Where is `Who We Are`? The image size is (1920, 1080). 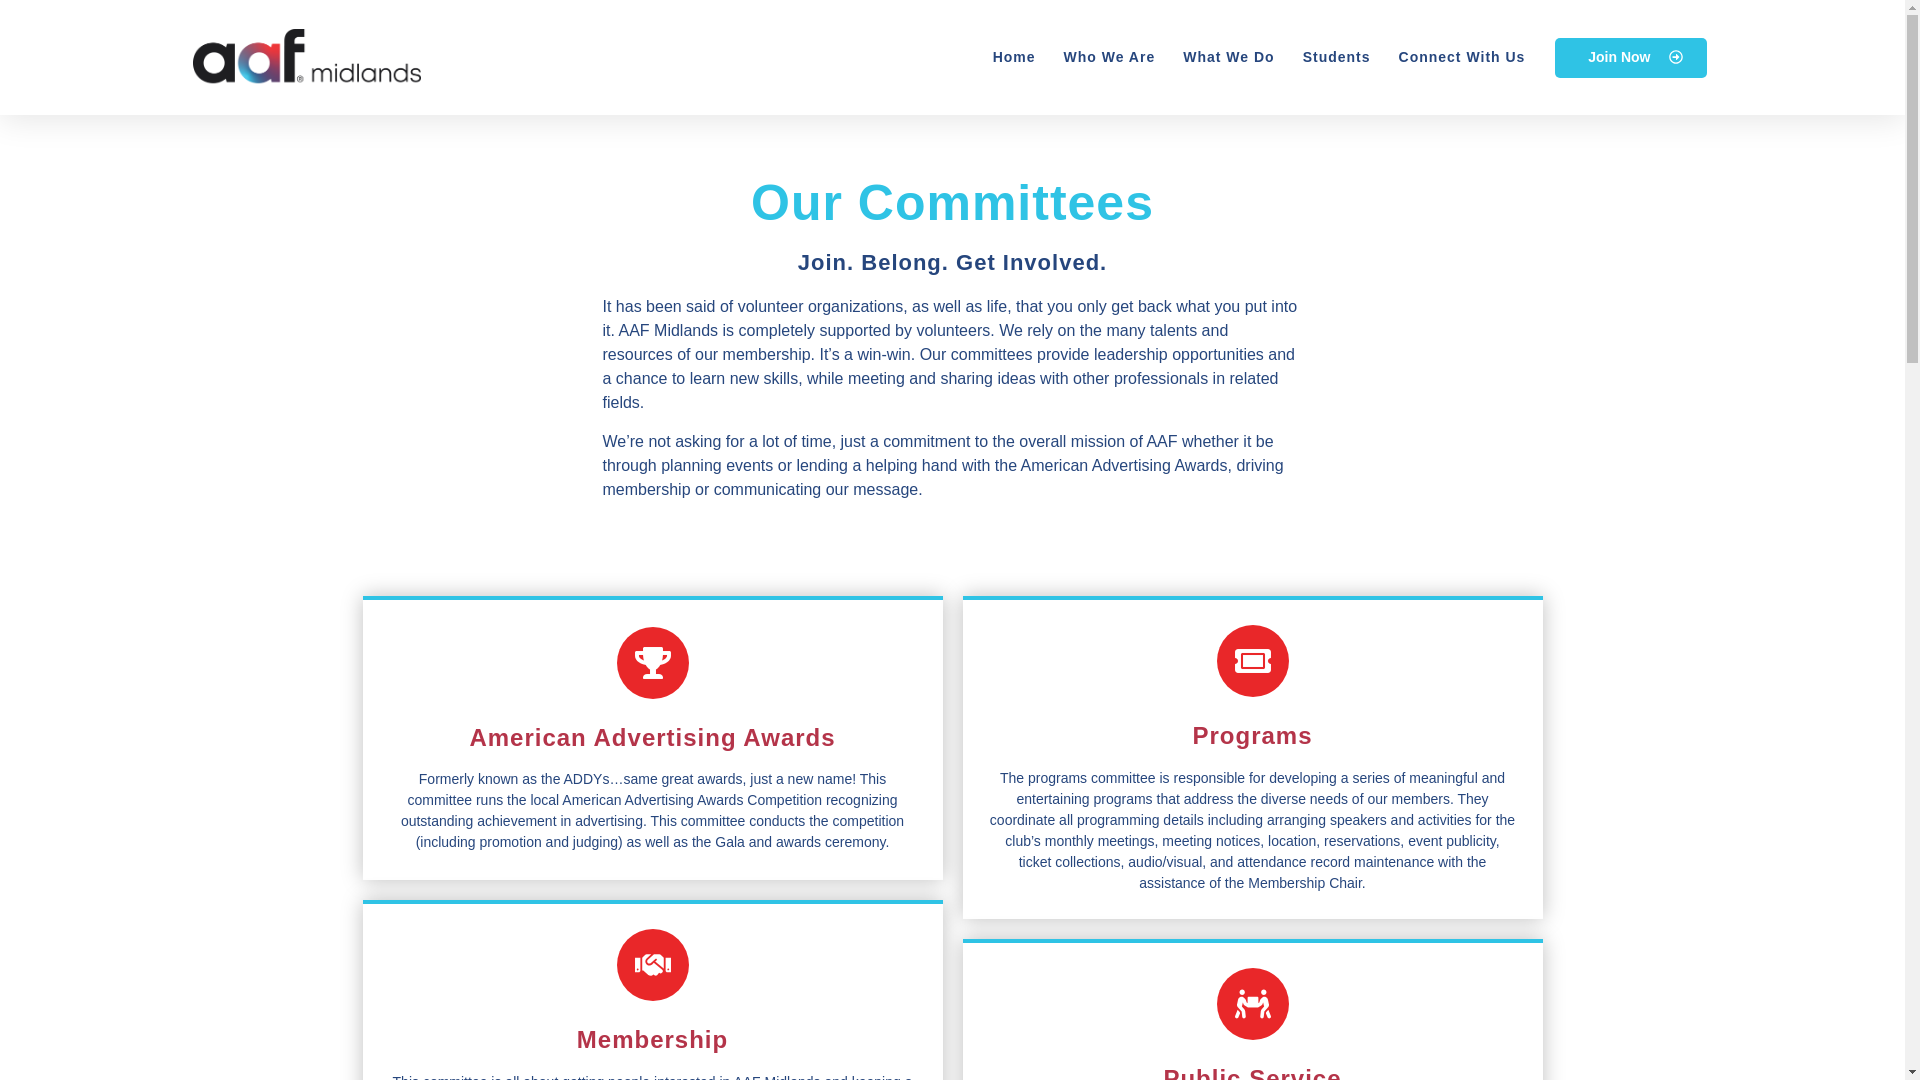
Who We Are is located at coordinates (1109, 58).